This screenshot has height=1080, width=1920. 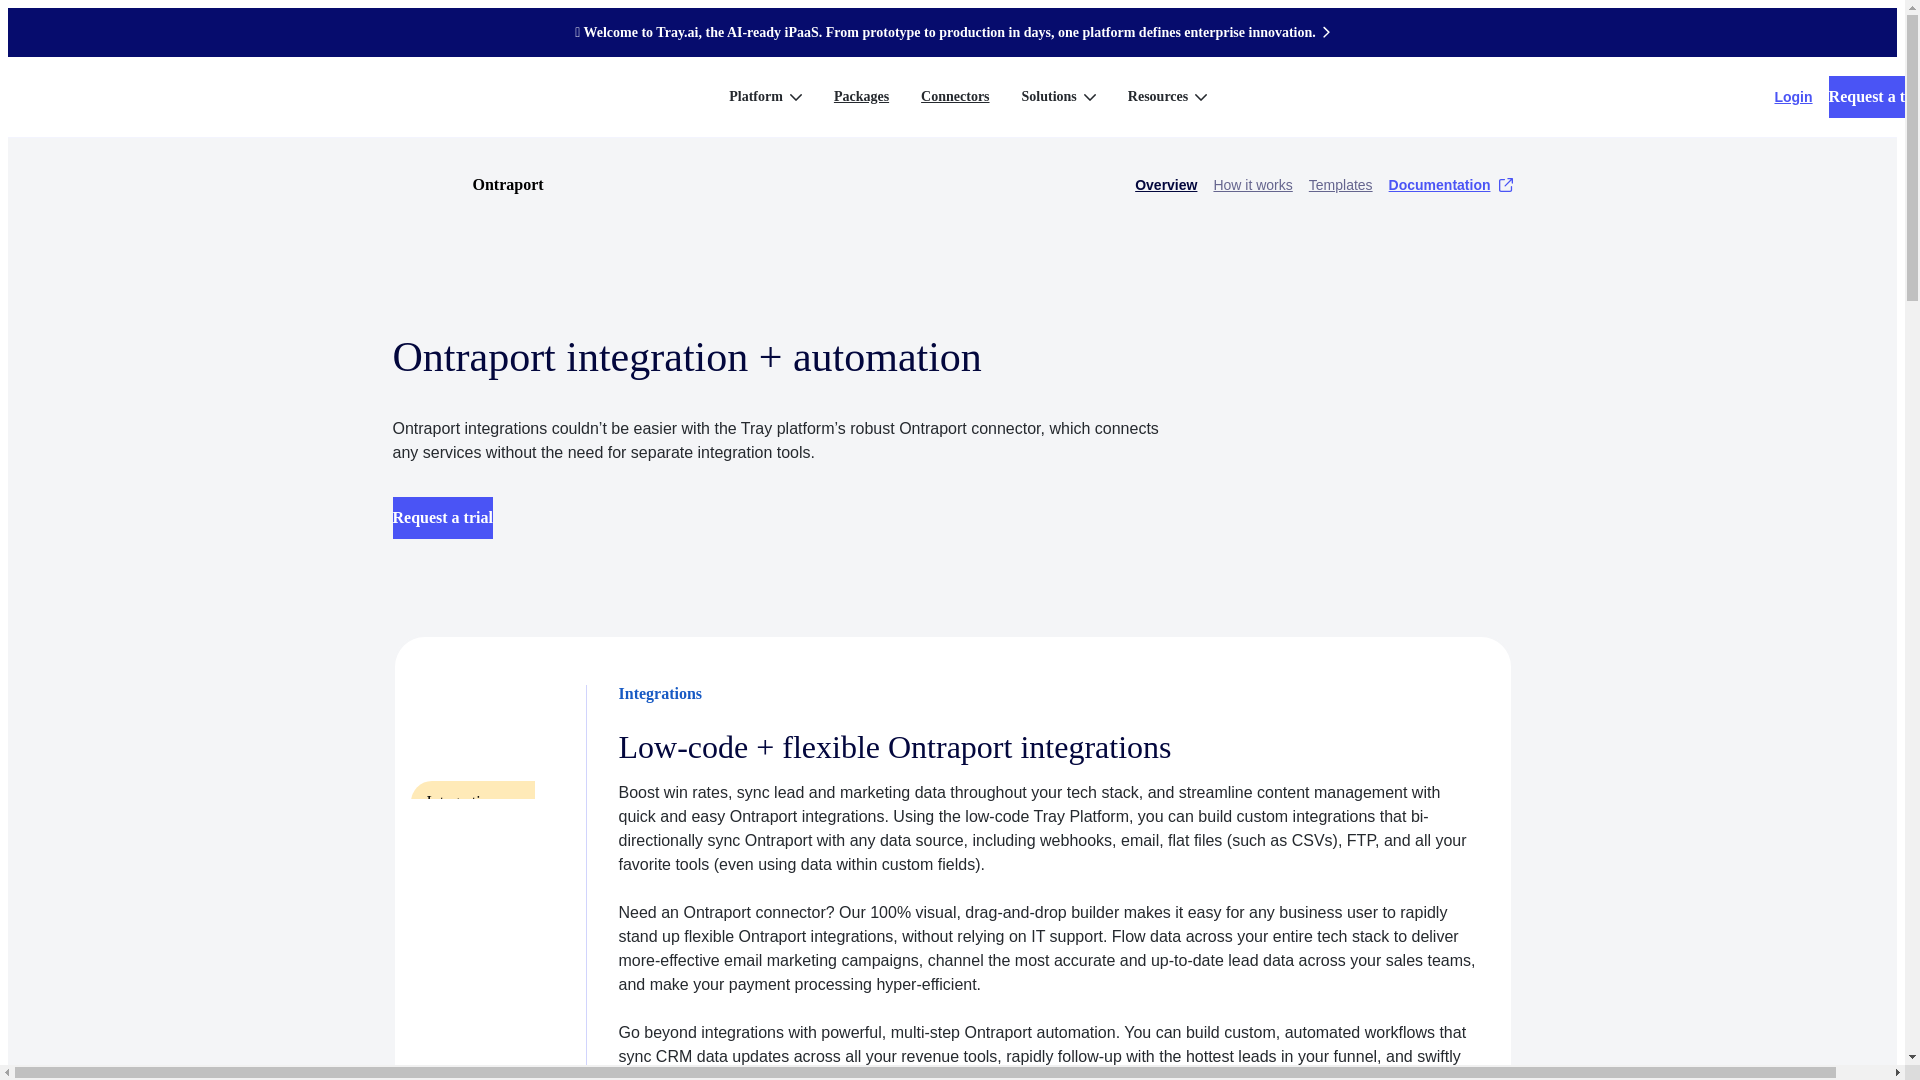 What do you see at coordinates (1874, 96) in the screenshot?
I see `Request a trial` at bounding box center [1874, 96].